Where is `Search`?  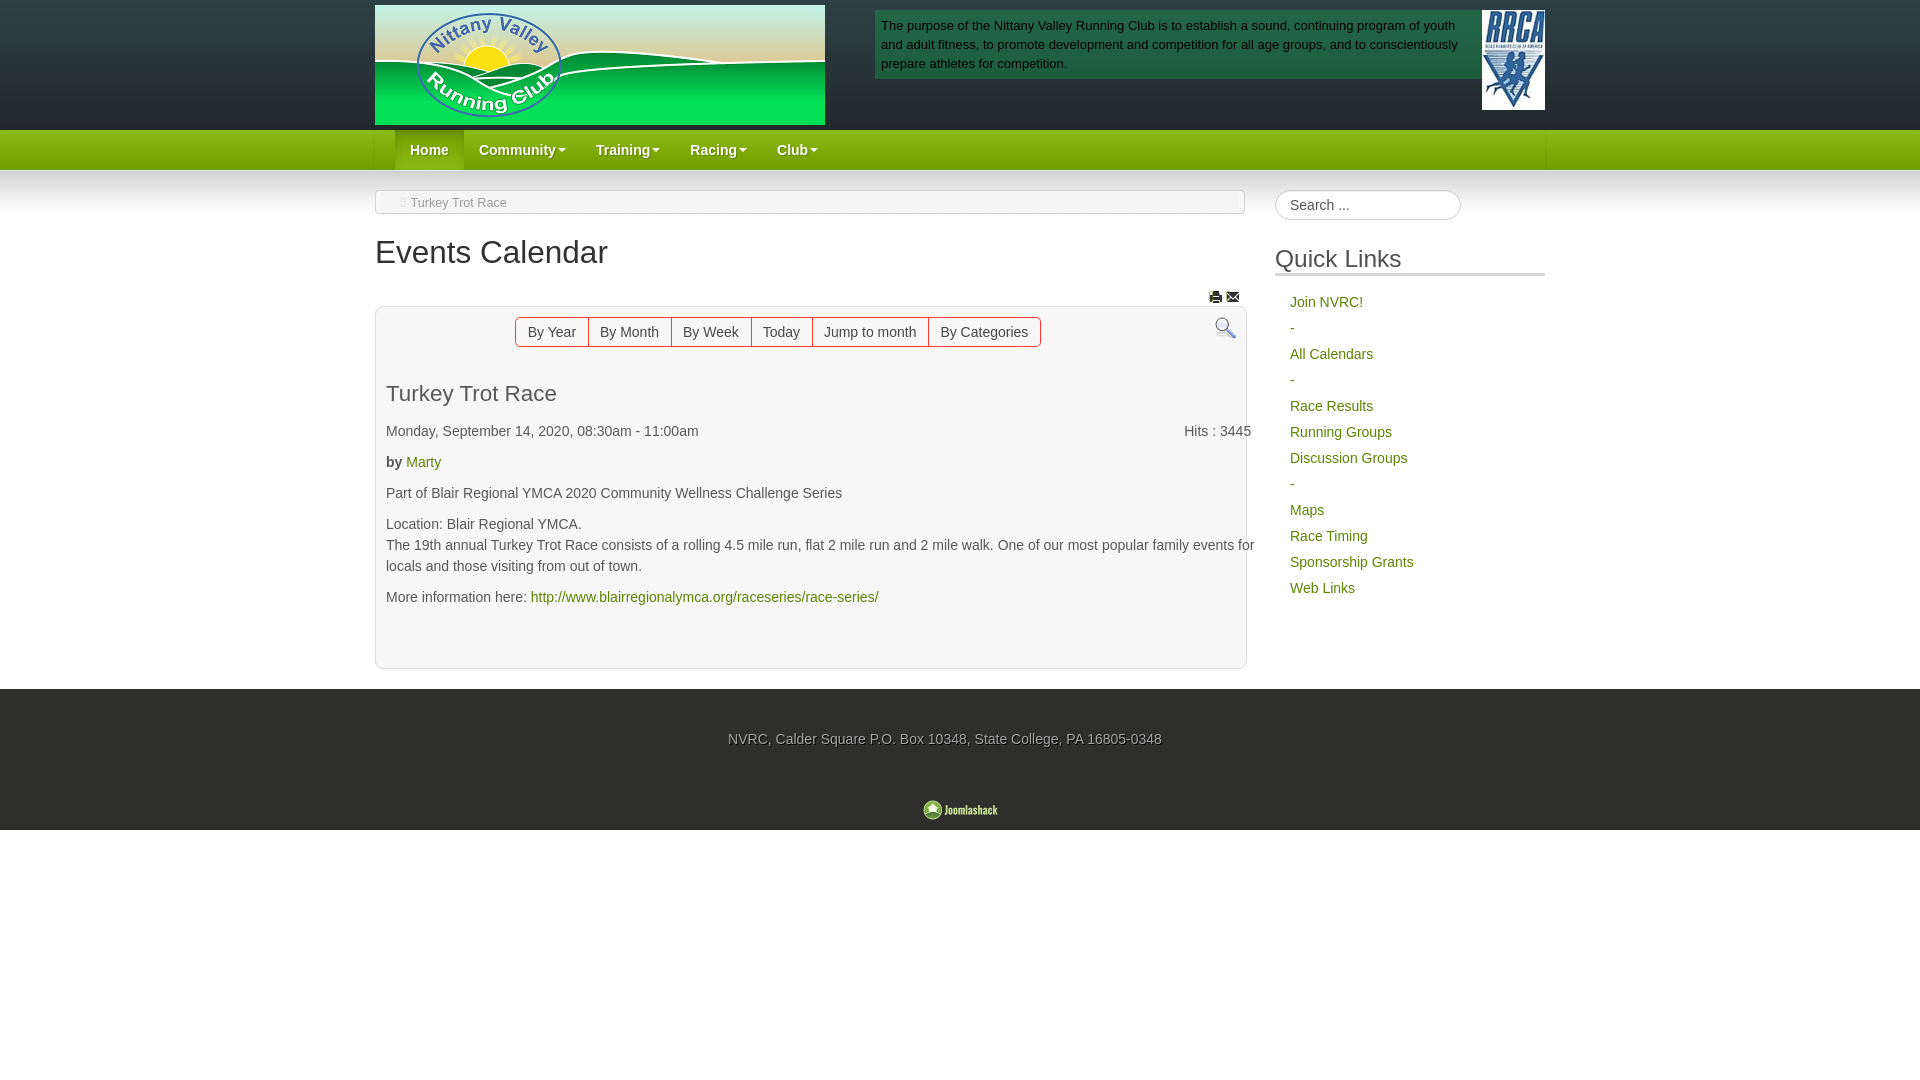
Search is located at coordinates (1226, 327).